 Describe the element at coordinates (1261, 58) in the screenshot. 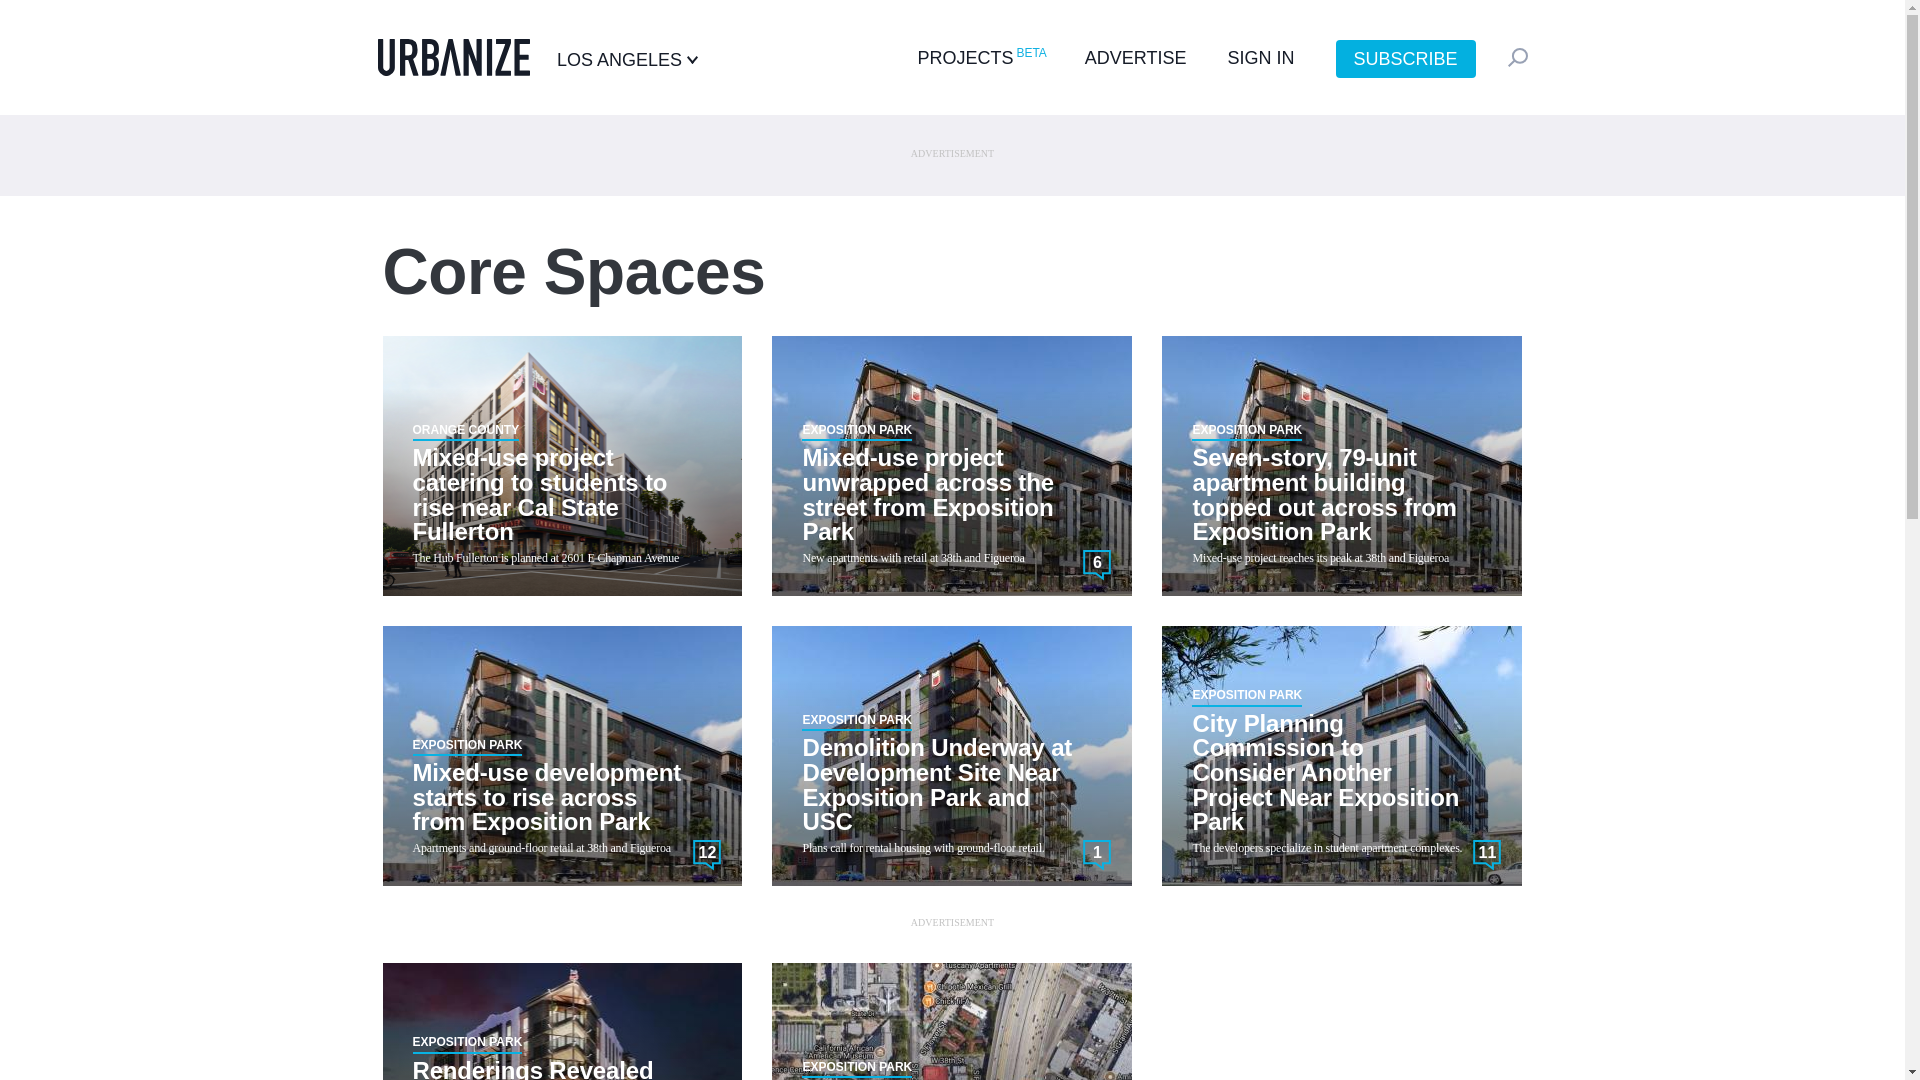

I see `SIGN IN` at that location.